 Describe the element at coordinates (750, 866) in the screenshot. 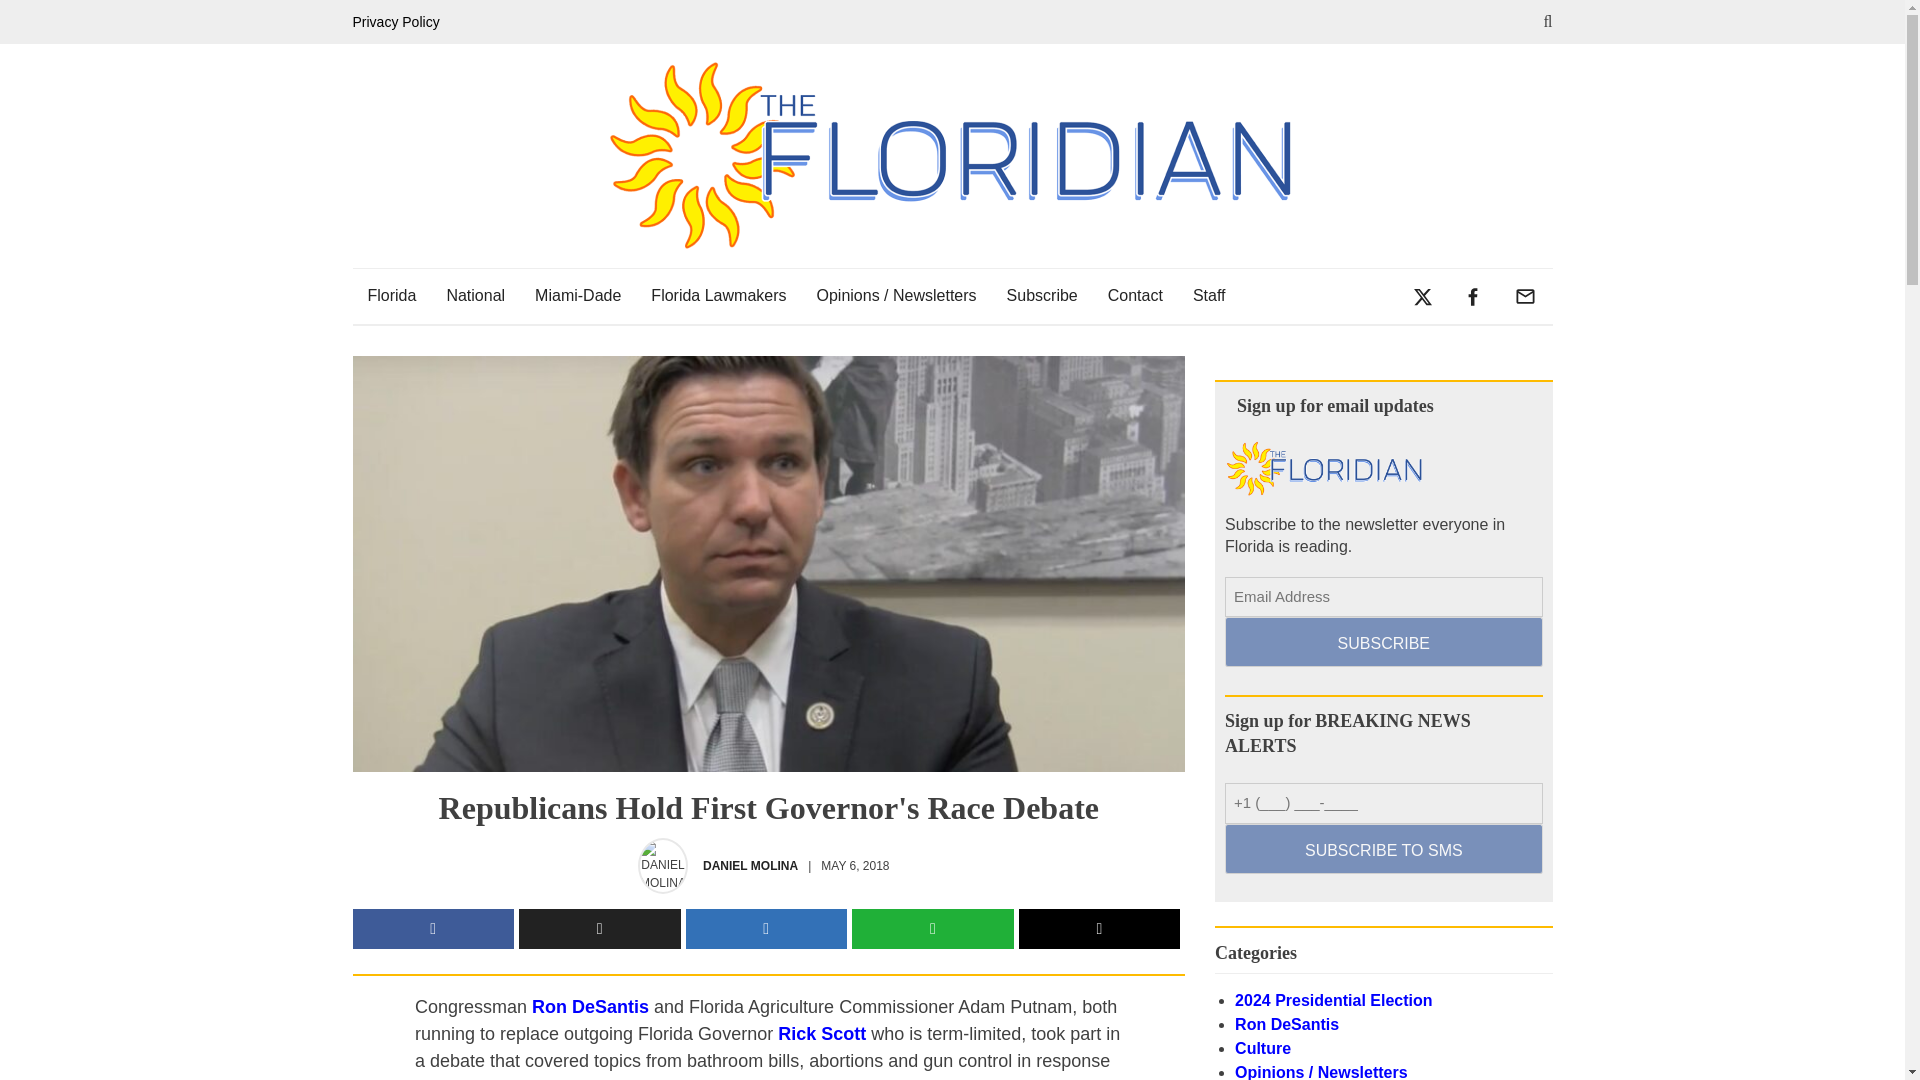

I see `DANIEL MOLINA` at that location.